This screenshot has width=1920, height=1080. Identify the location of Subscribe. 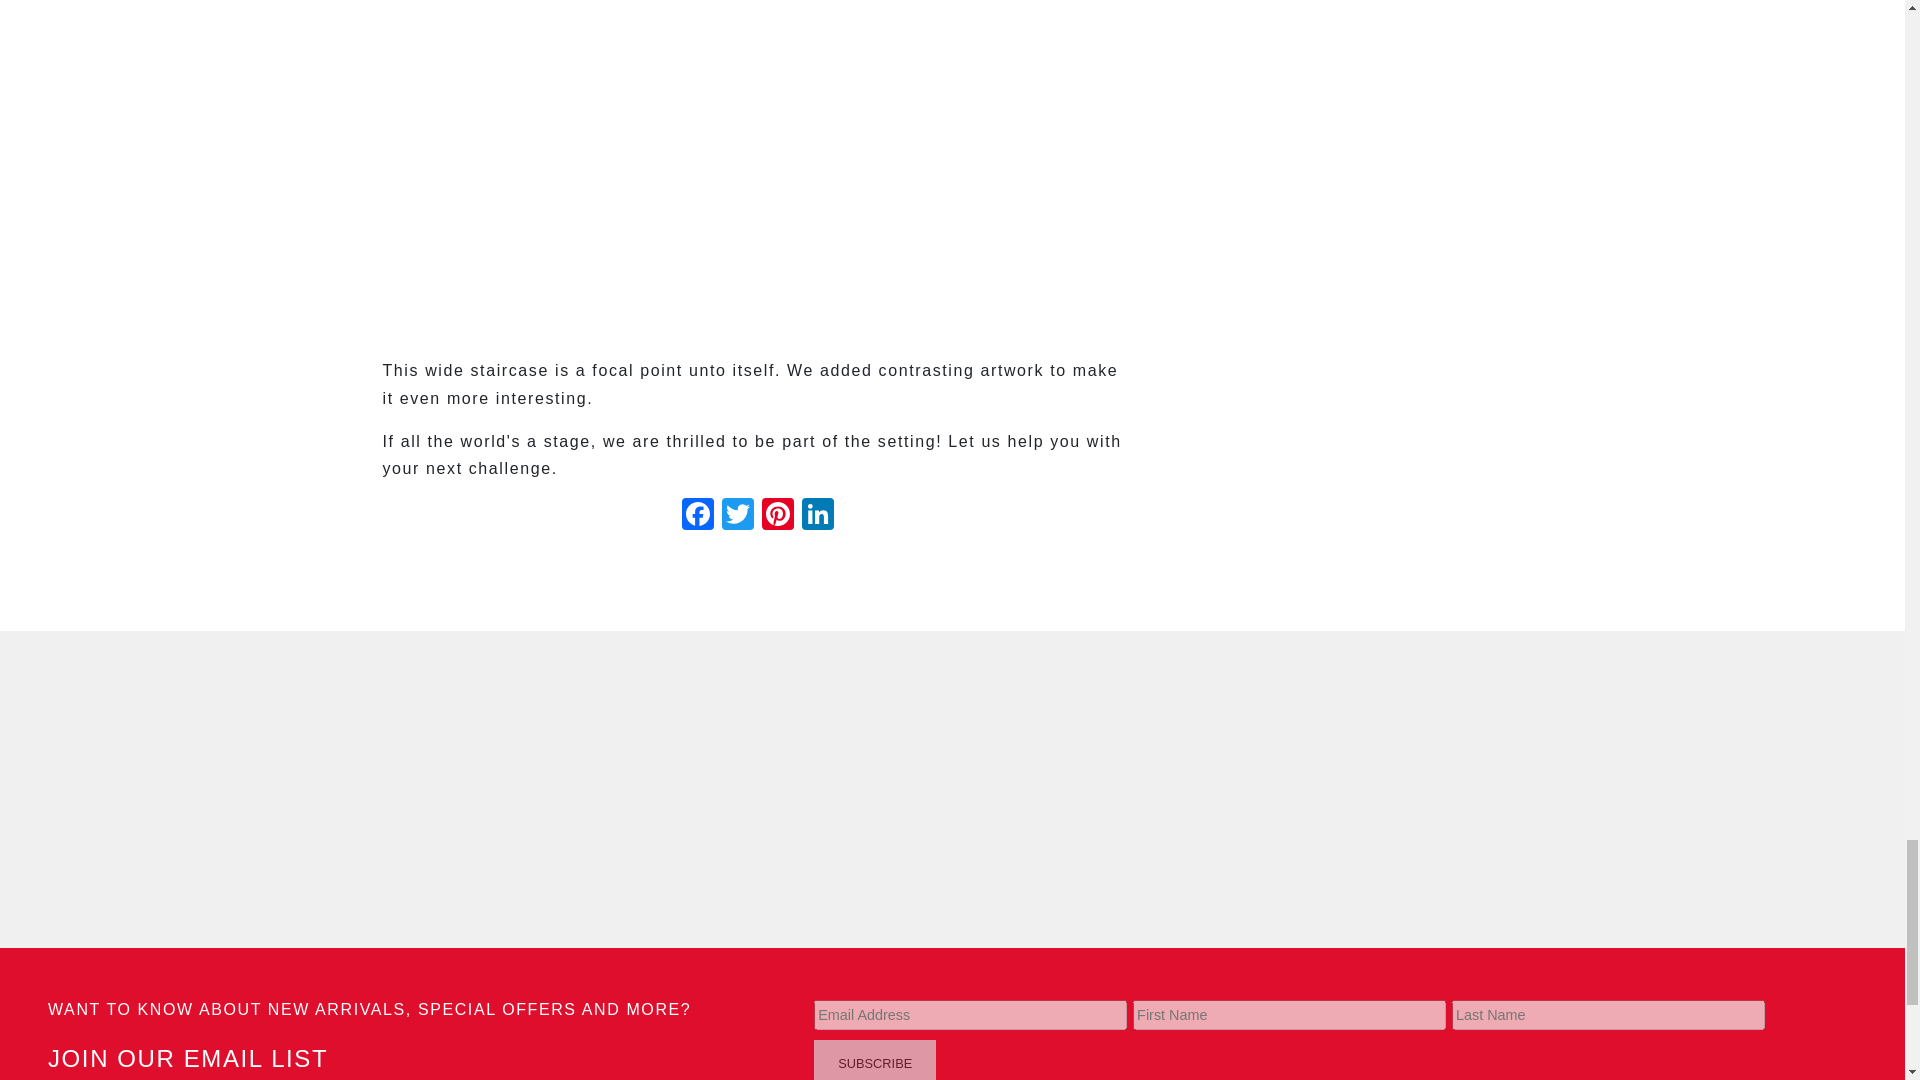
(875, 1060).